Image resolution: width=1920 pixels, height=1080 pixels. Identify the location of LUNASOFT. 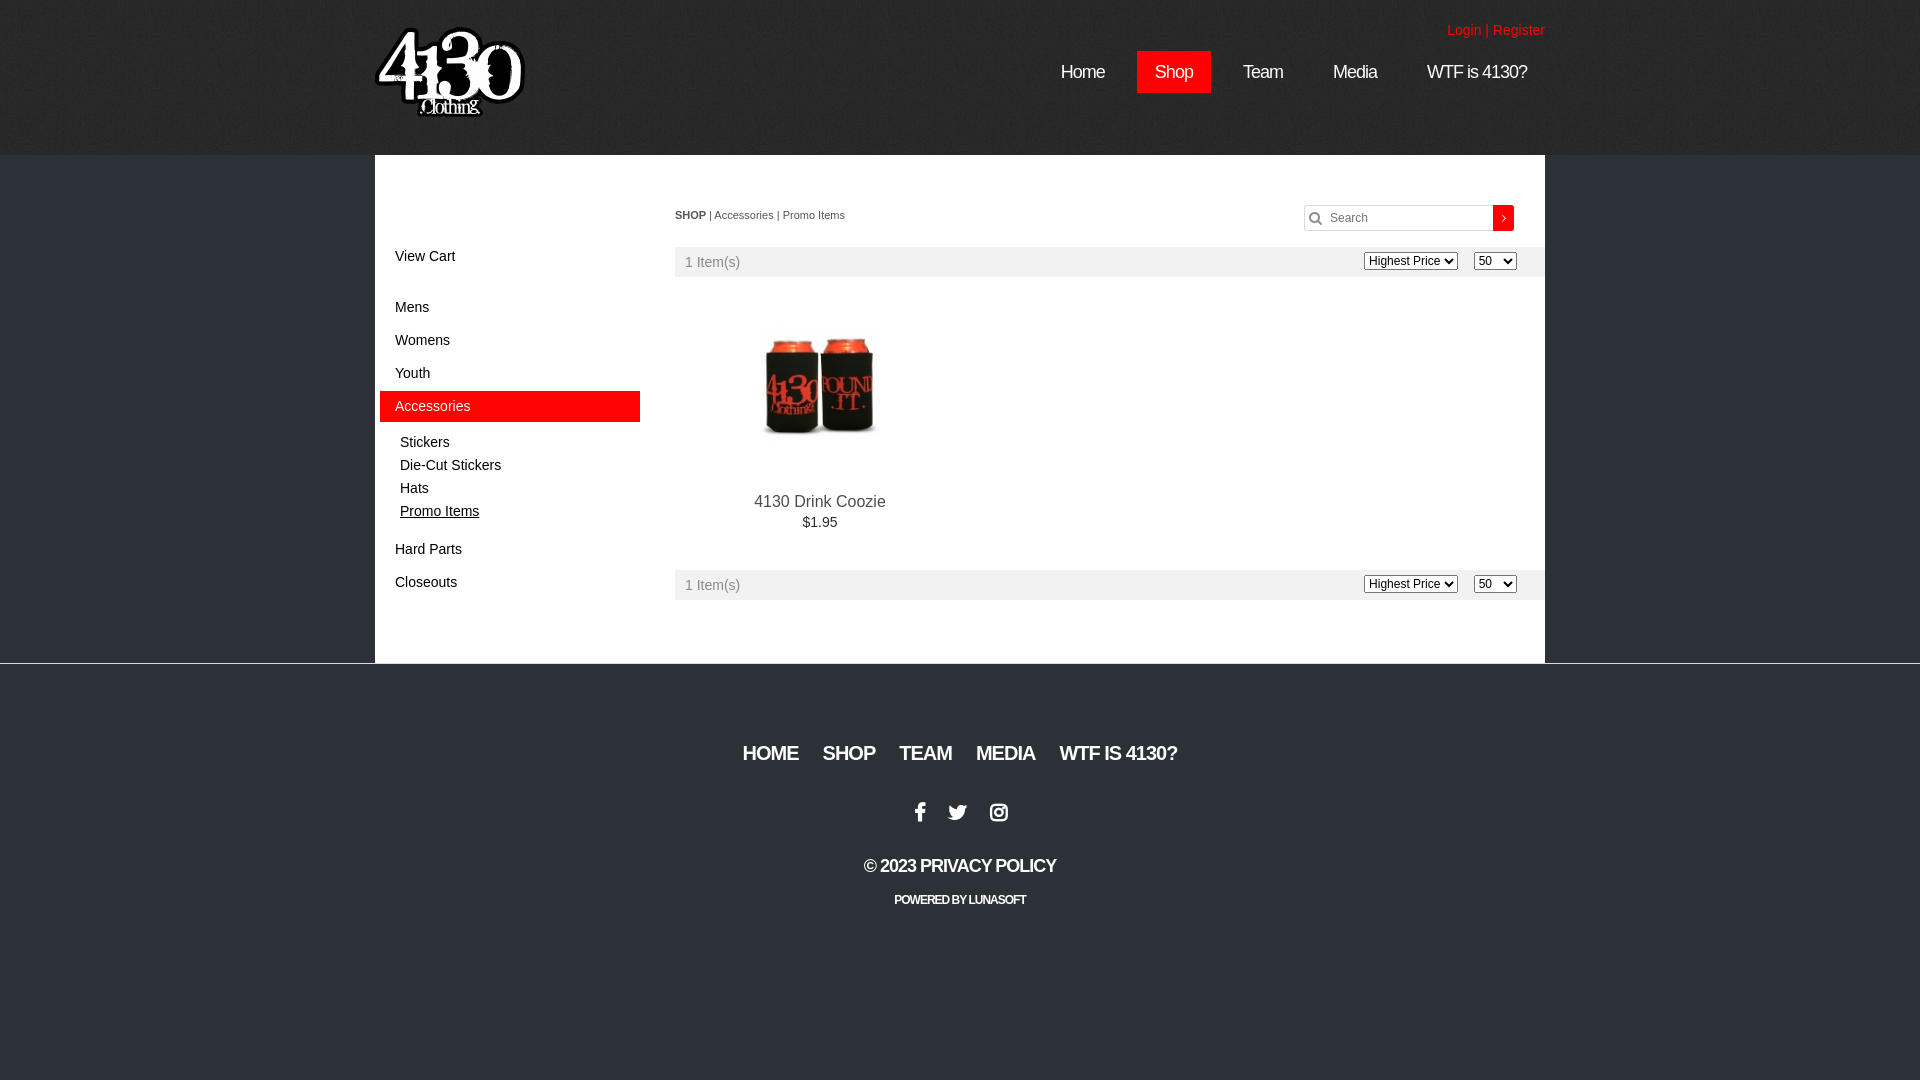
(996, 900).